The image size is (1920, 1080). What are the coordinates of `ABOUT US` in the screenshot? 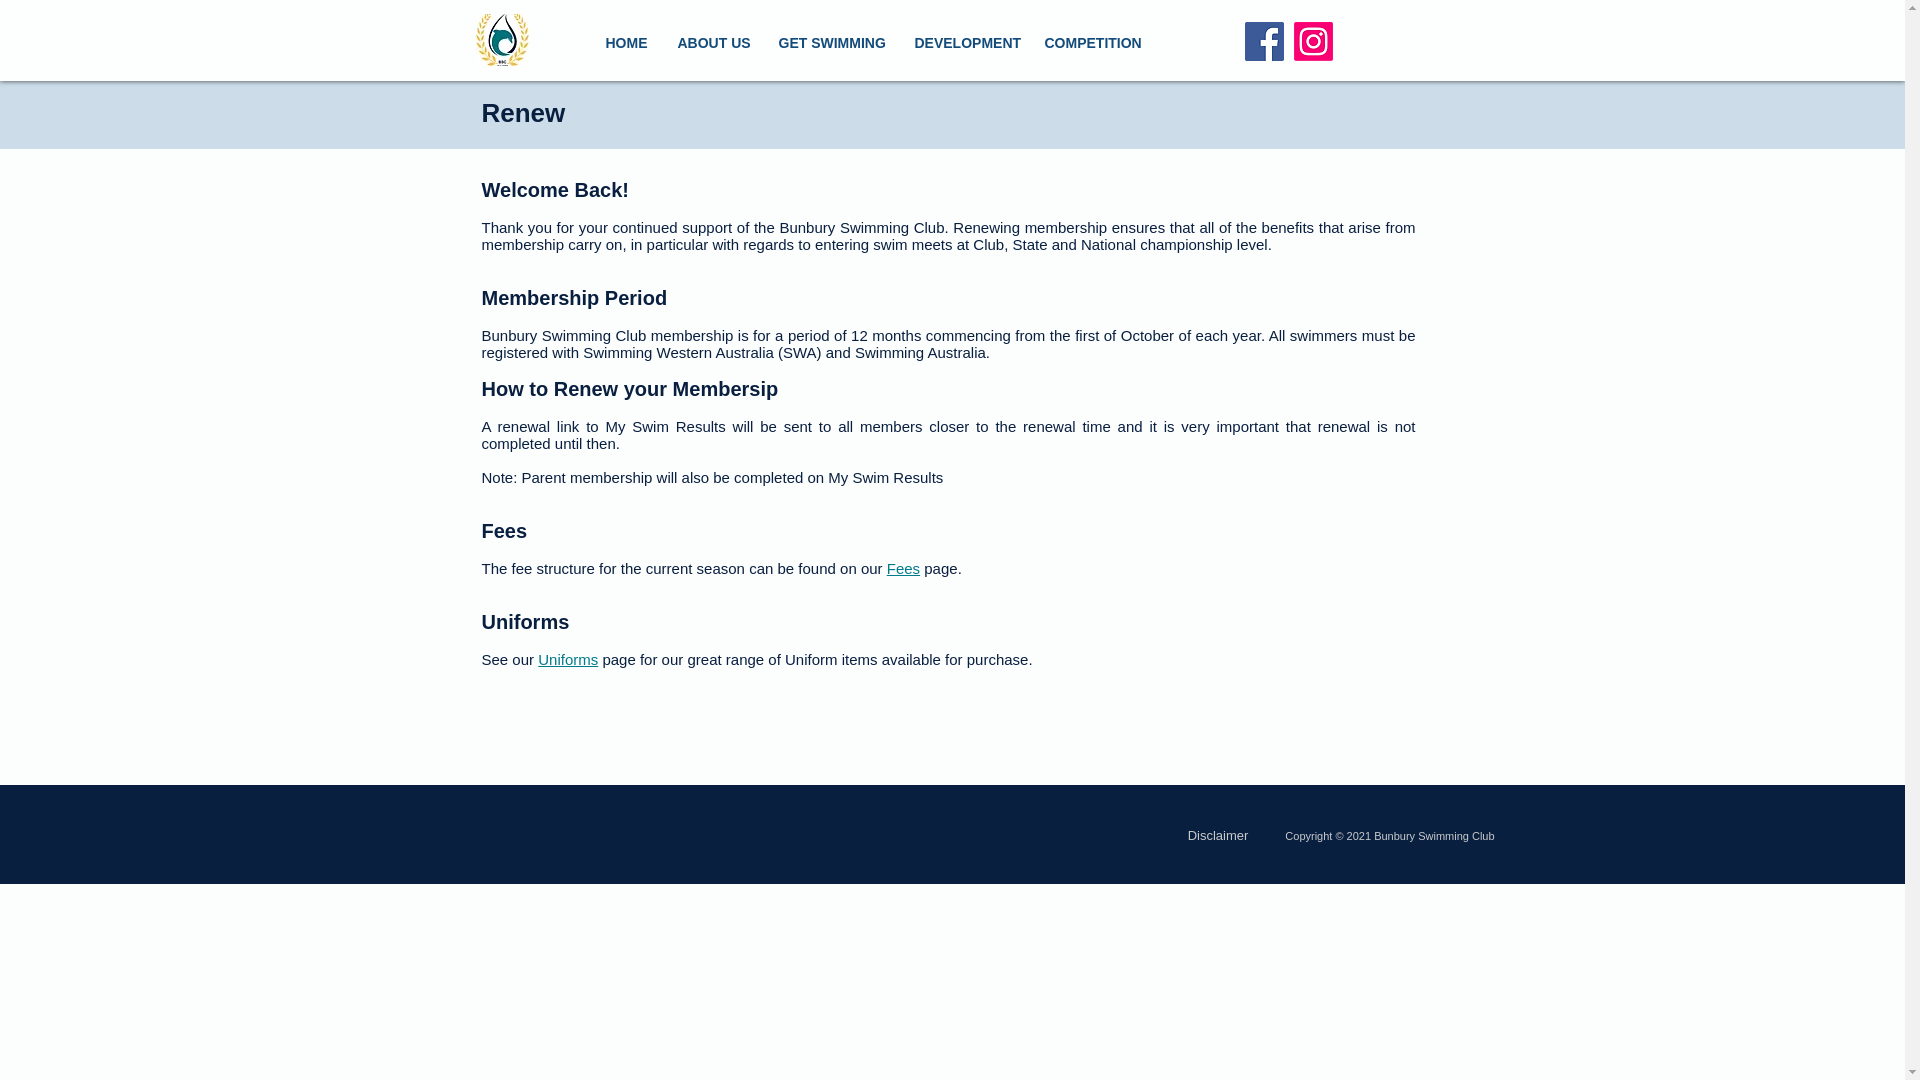 It's located at (712, 44).